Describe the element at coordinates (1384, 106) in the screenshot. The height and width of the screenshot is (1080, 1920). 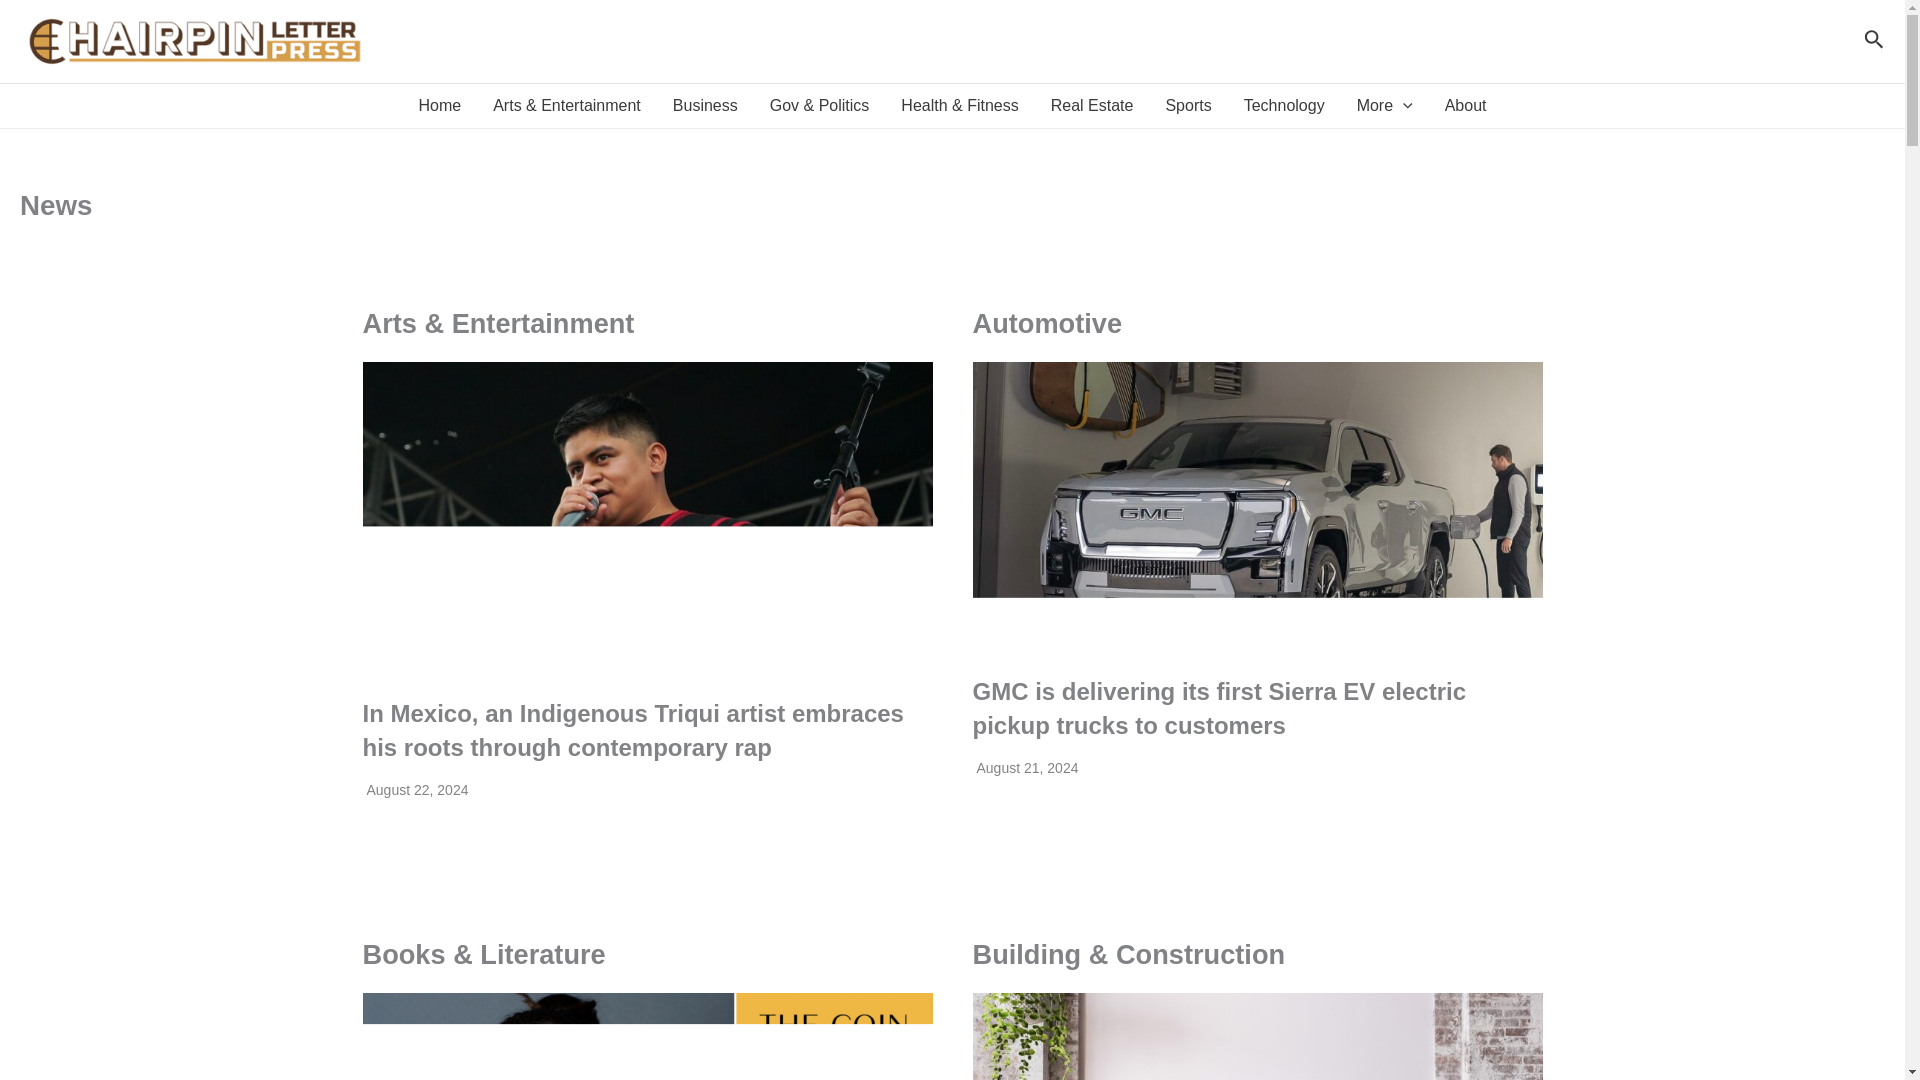
I see `More` at that location.